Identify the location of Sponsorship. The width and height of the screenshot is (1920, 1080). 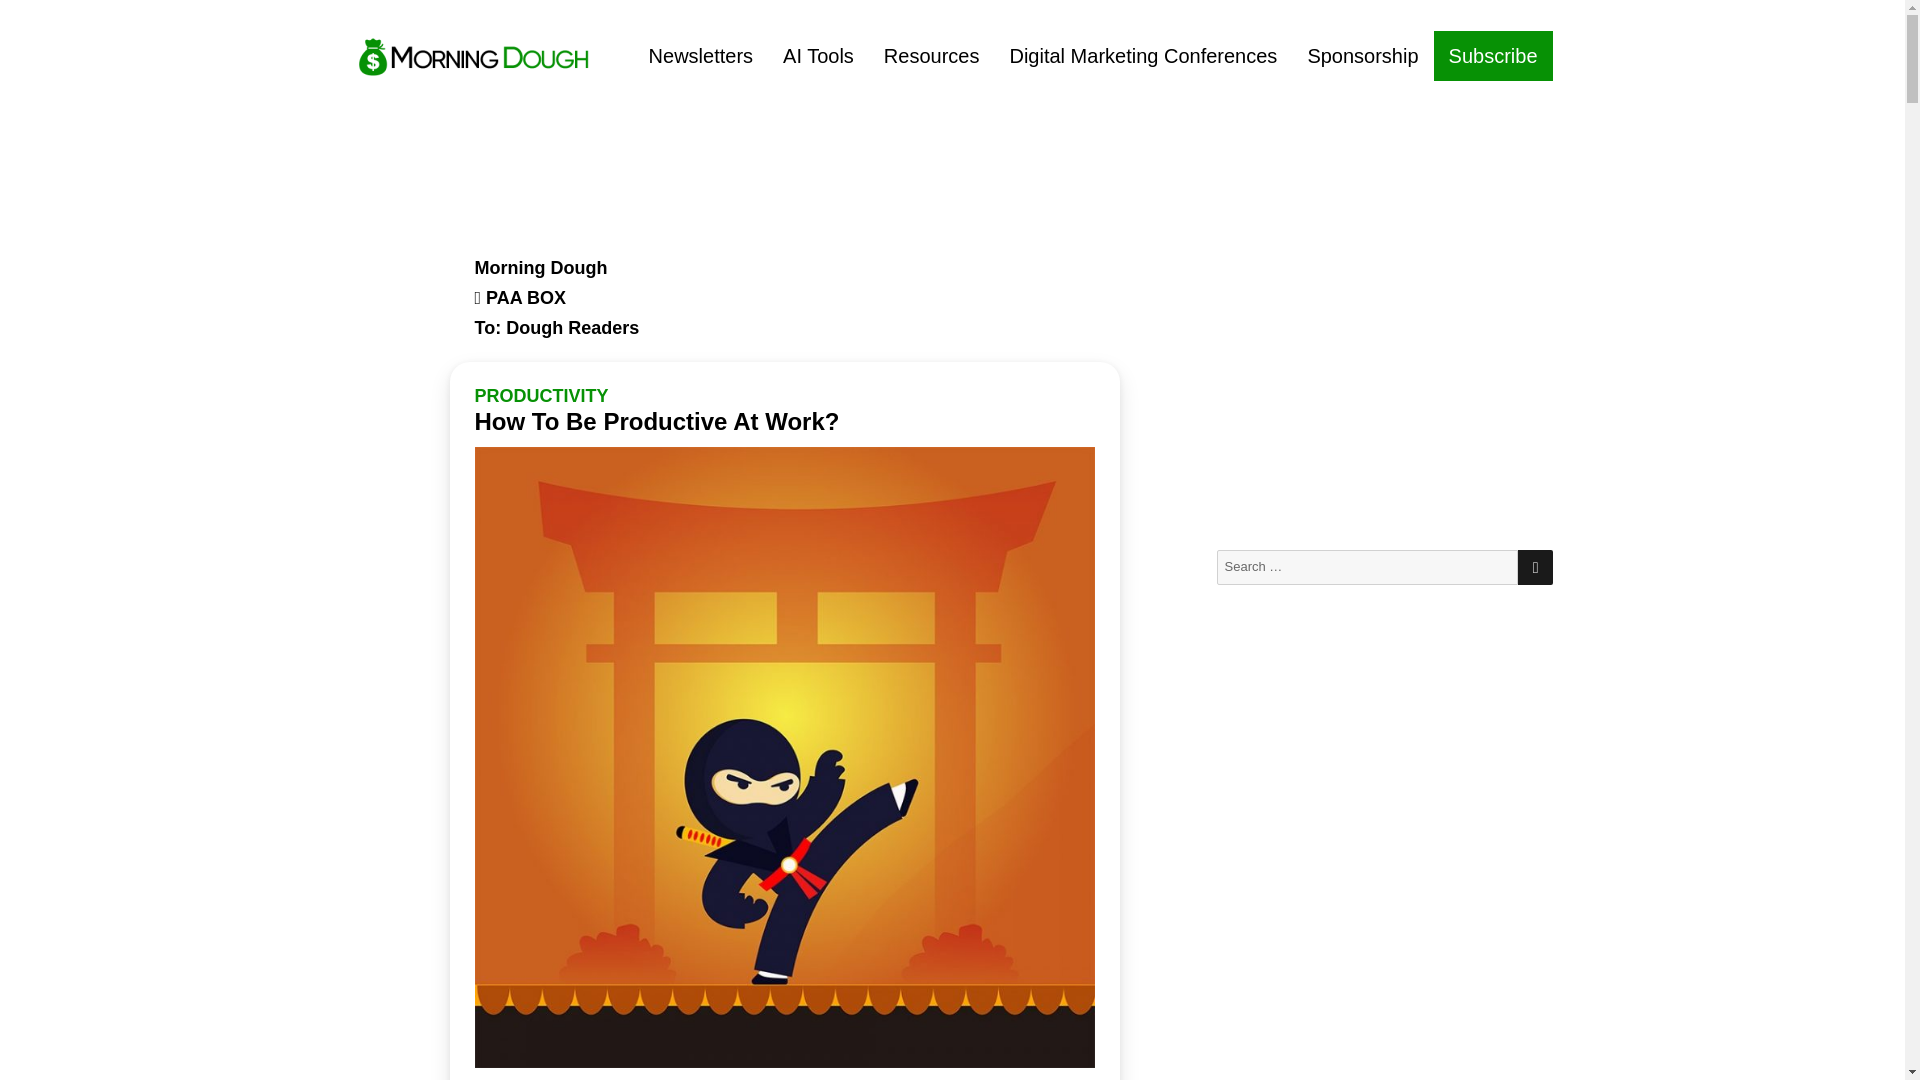
(1362, 56).